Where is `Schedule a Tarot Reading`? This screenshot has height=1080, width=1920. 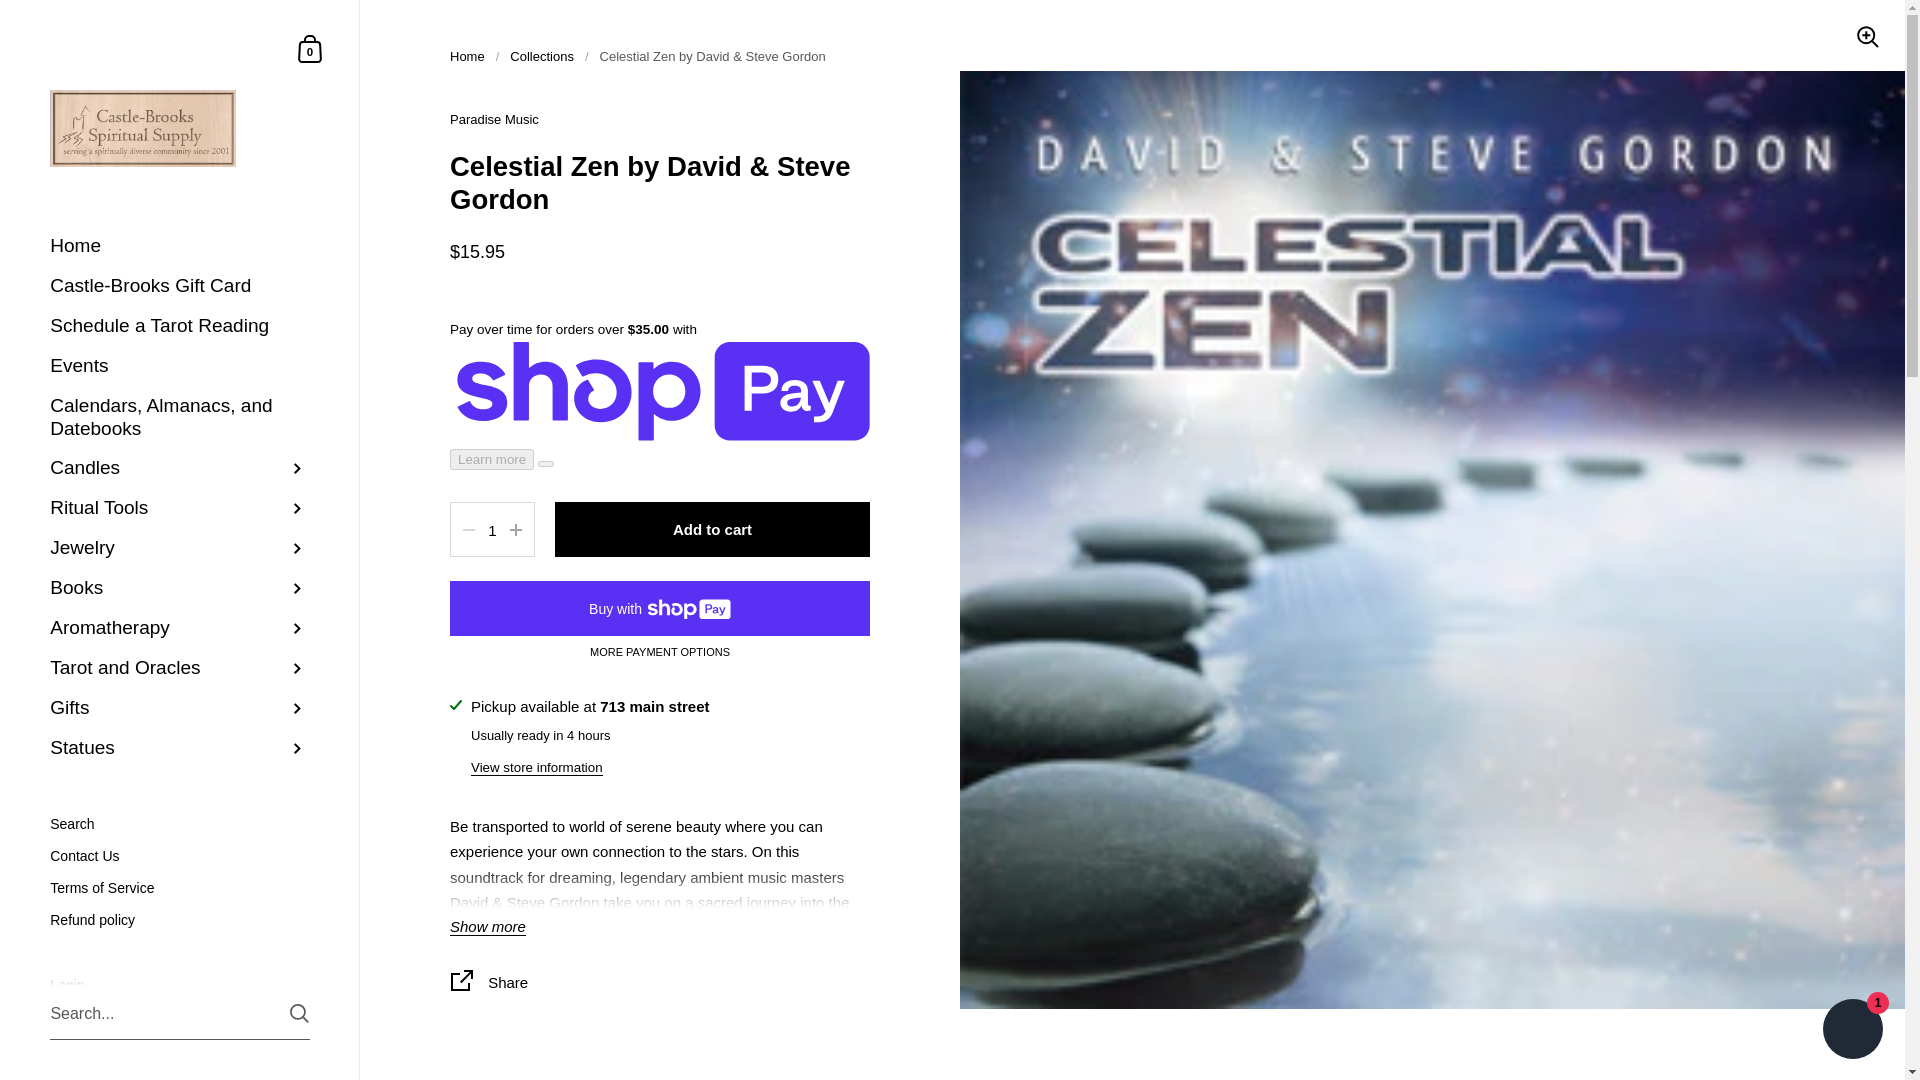 Schedule a Tarot Reading is located at coordinates (180, 326).